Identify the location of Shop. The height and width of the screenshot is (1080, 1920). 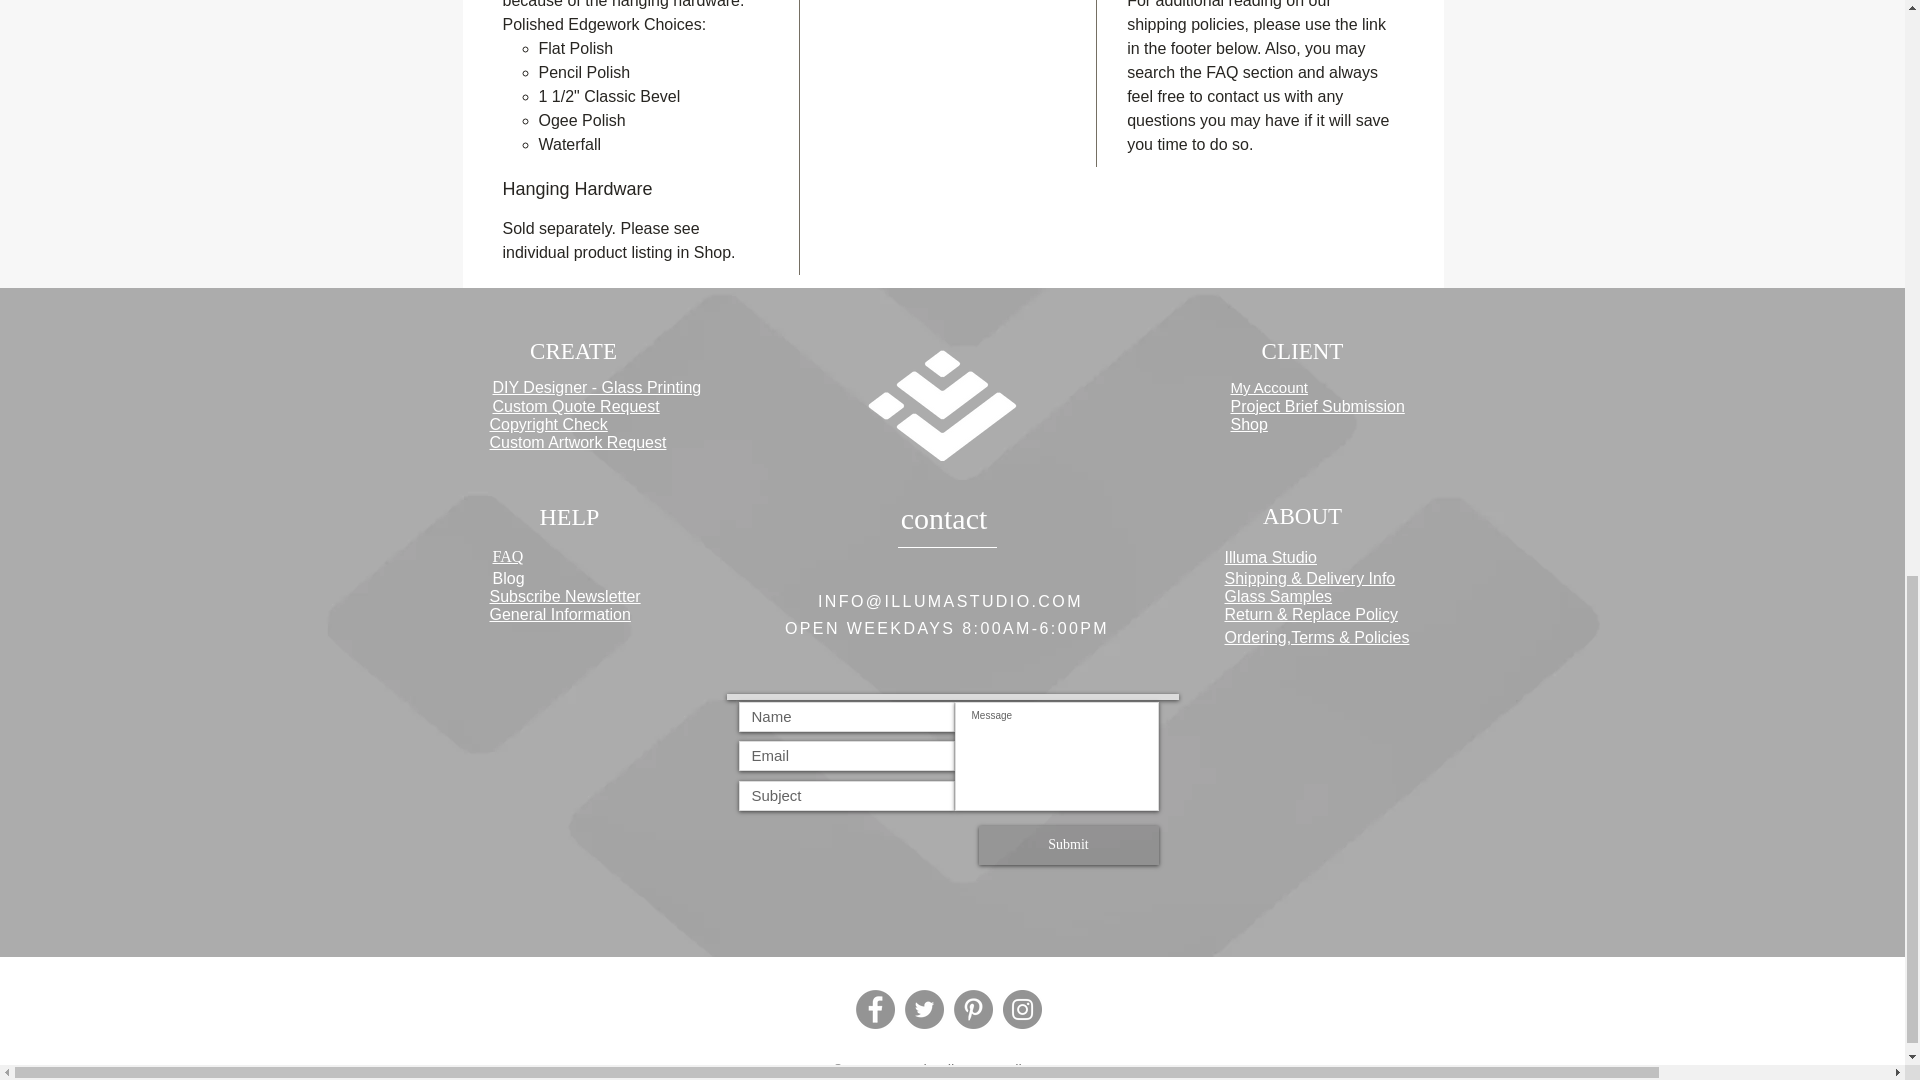
(1248, 424).